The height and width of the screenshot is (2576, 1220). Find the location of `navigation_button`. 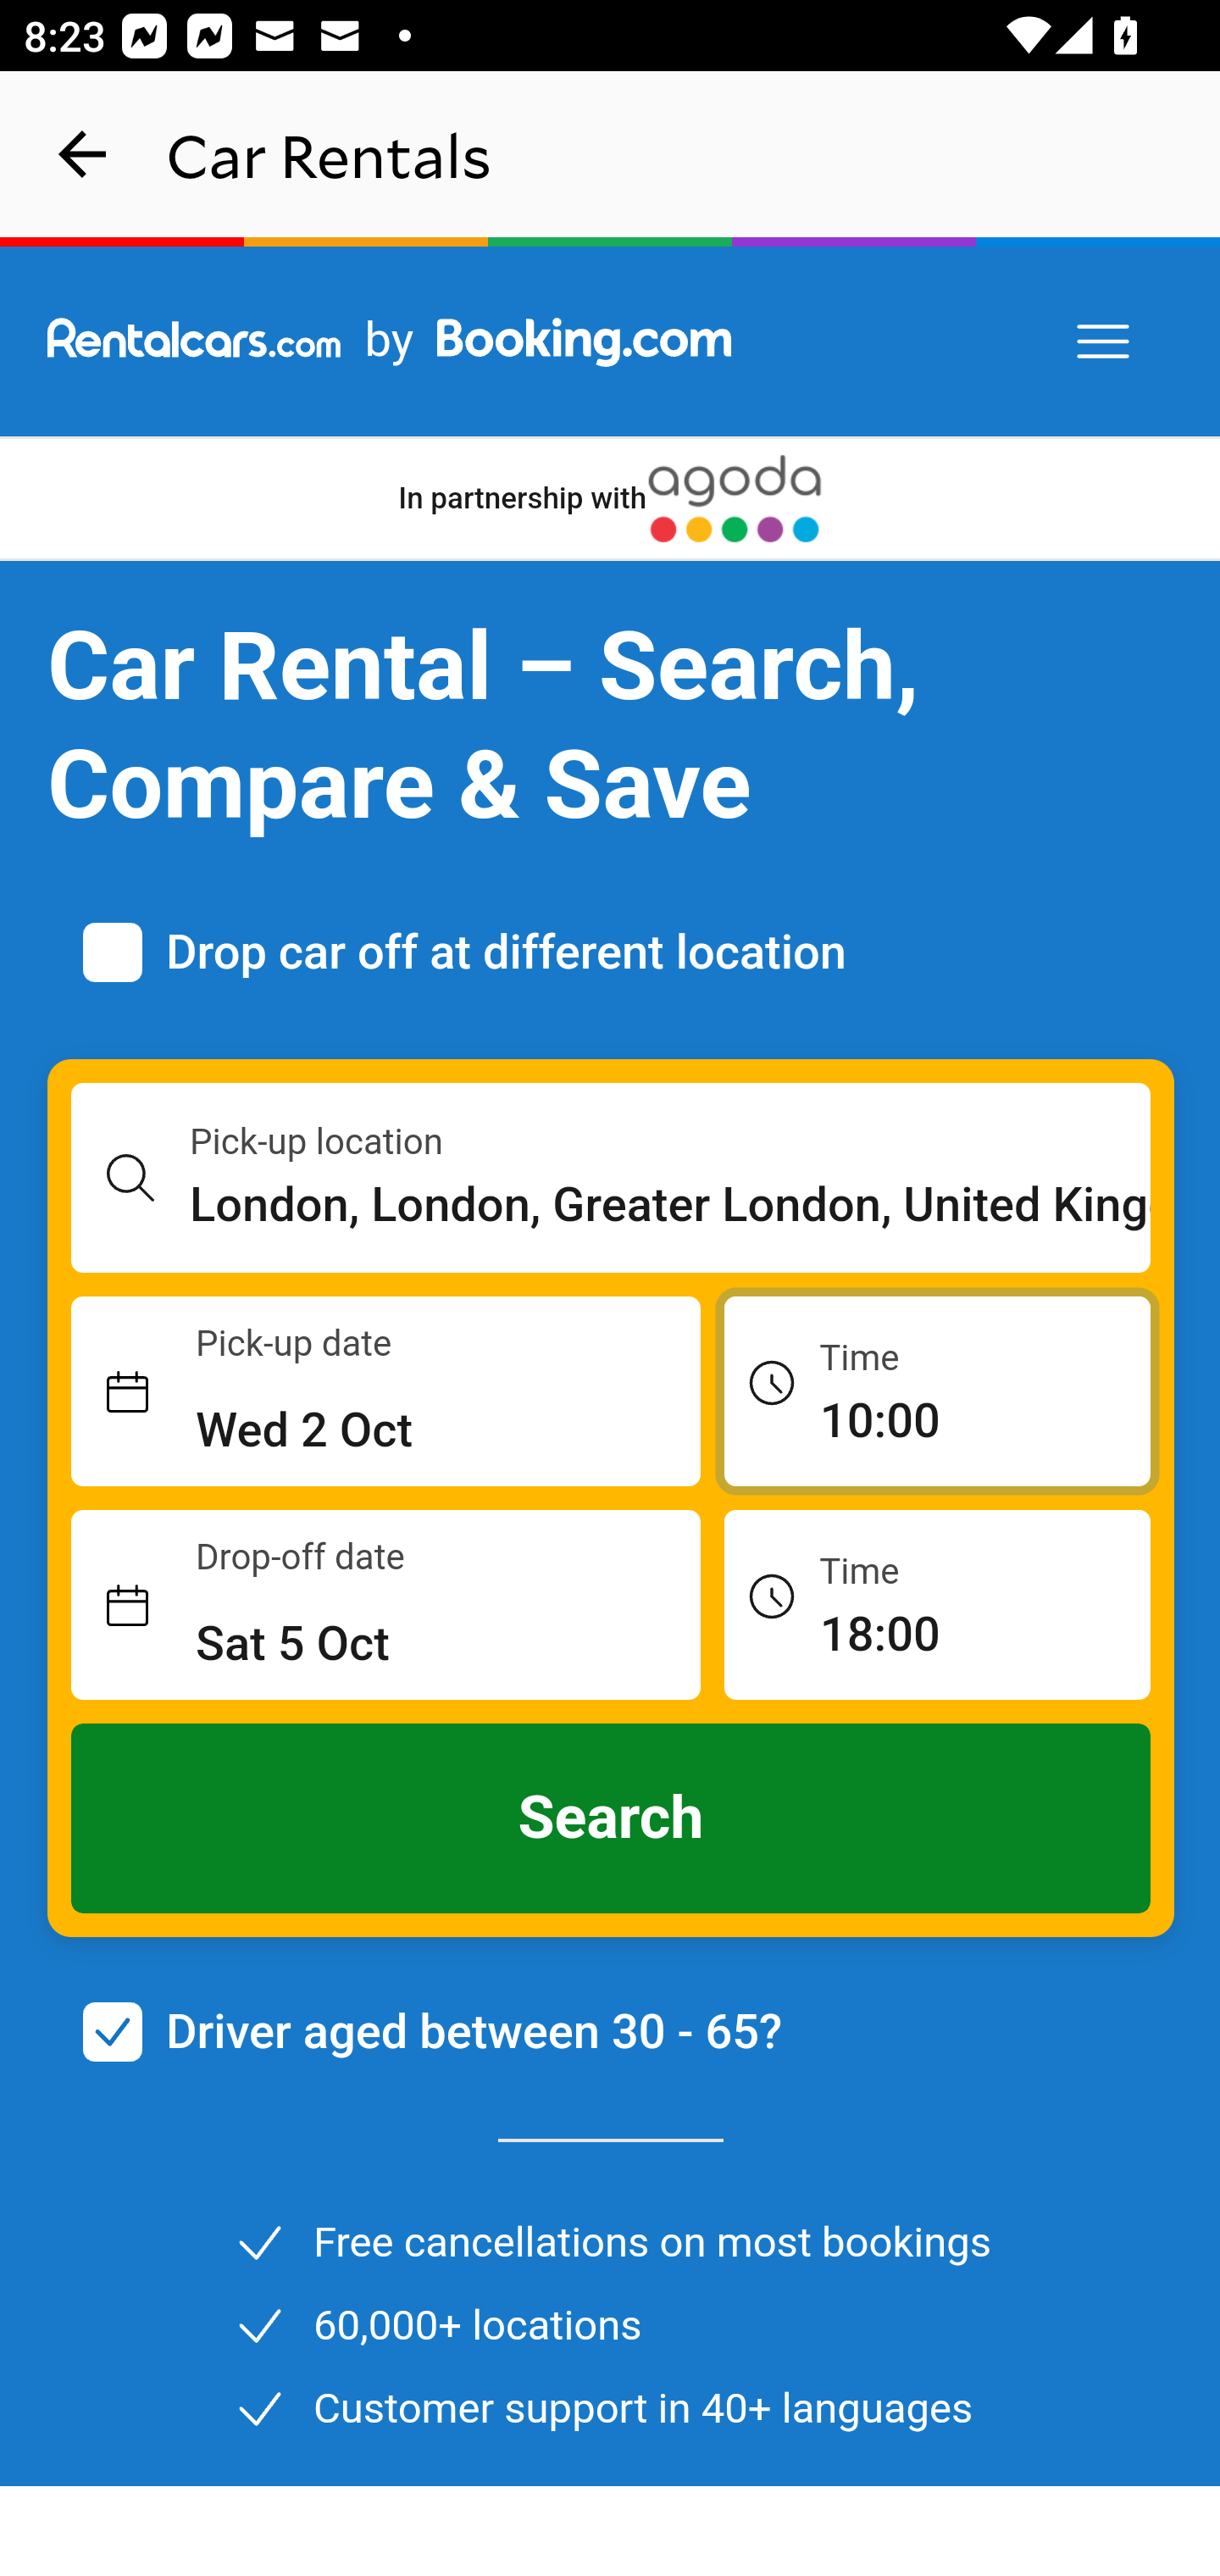

navigation_button is located at coordinates (83, 154).